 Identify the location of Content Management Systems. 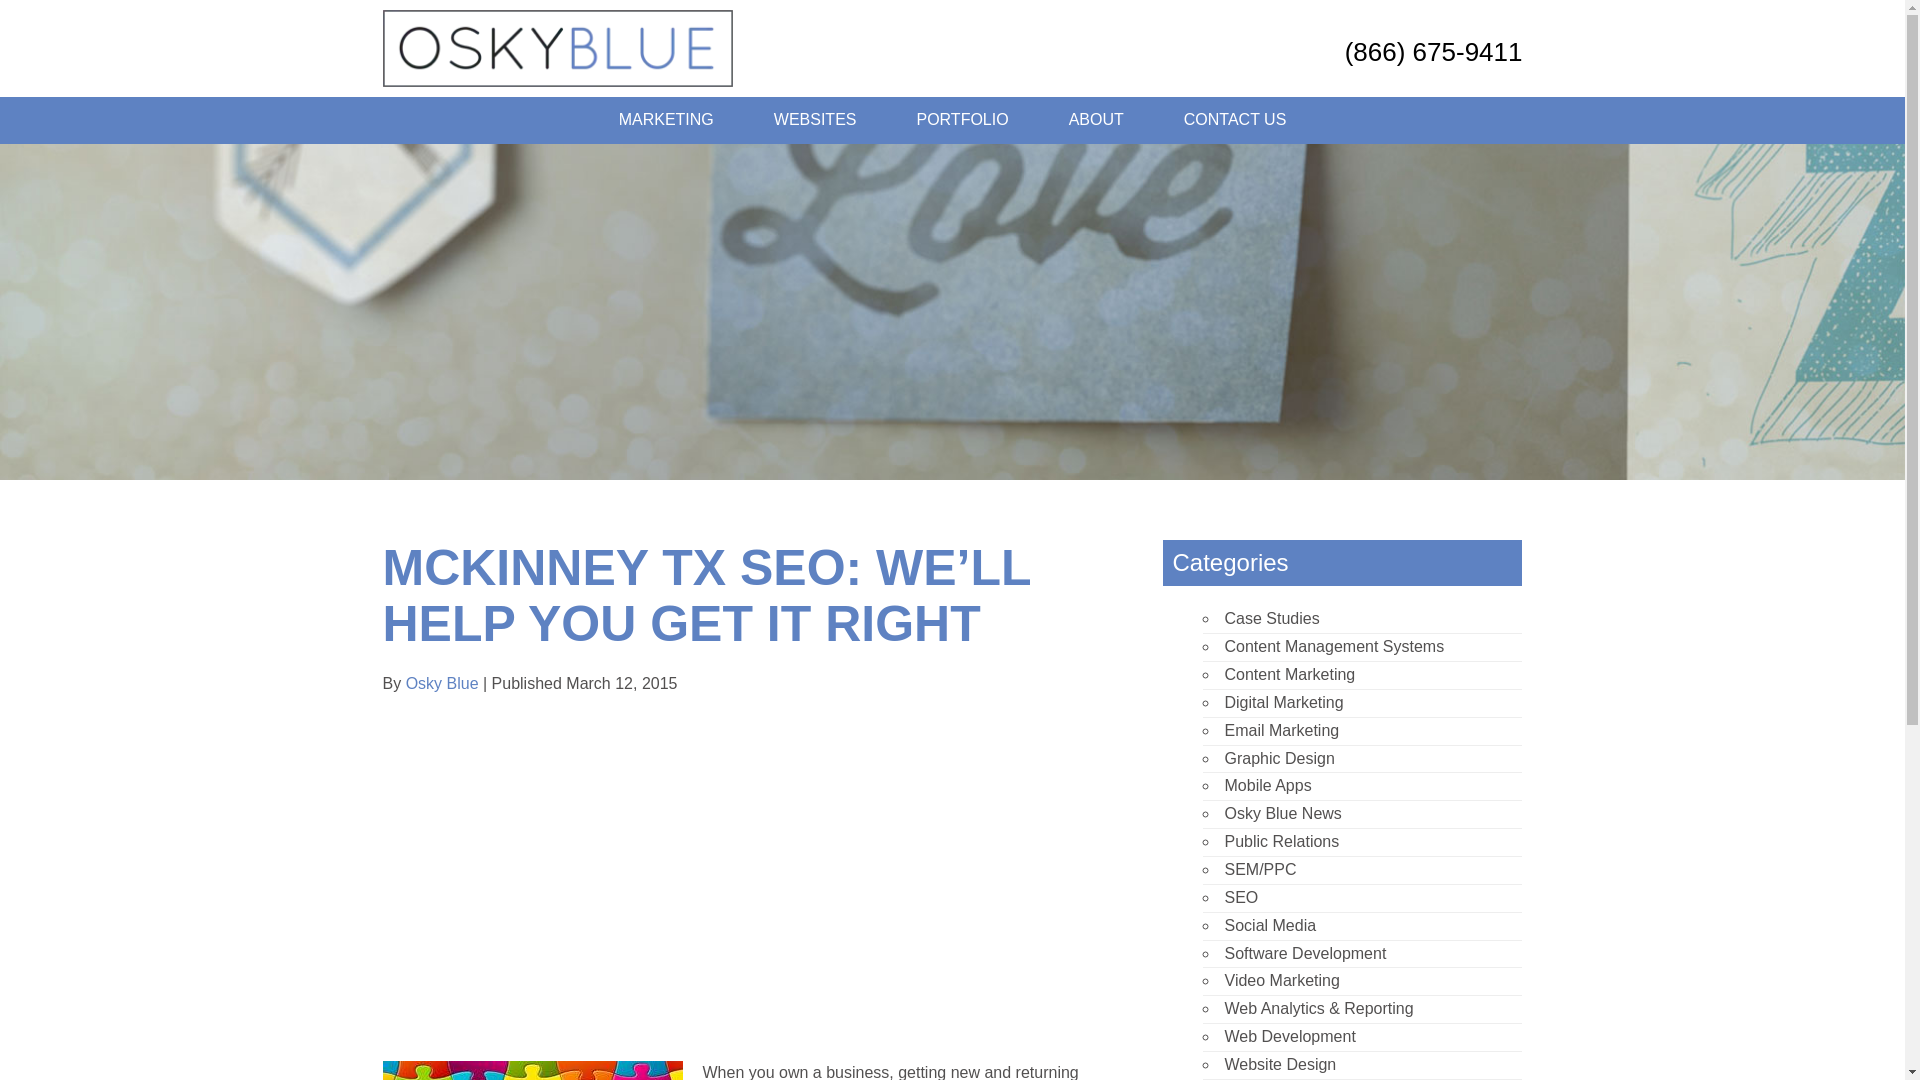
(1334, 646).